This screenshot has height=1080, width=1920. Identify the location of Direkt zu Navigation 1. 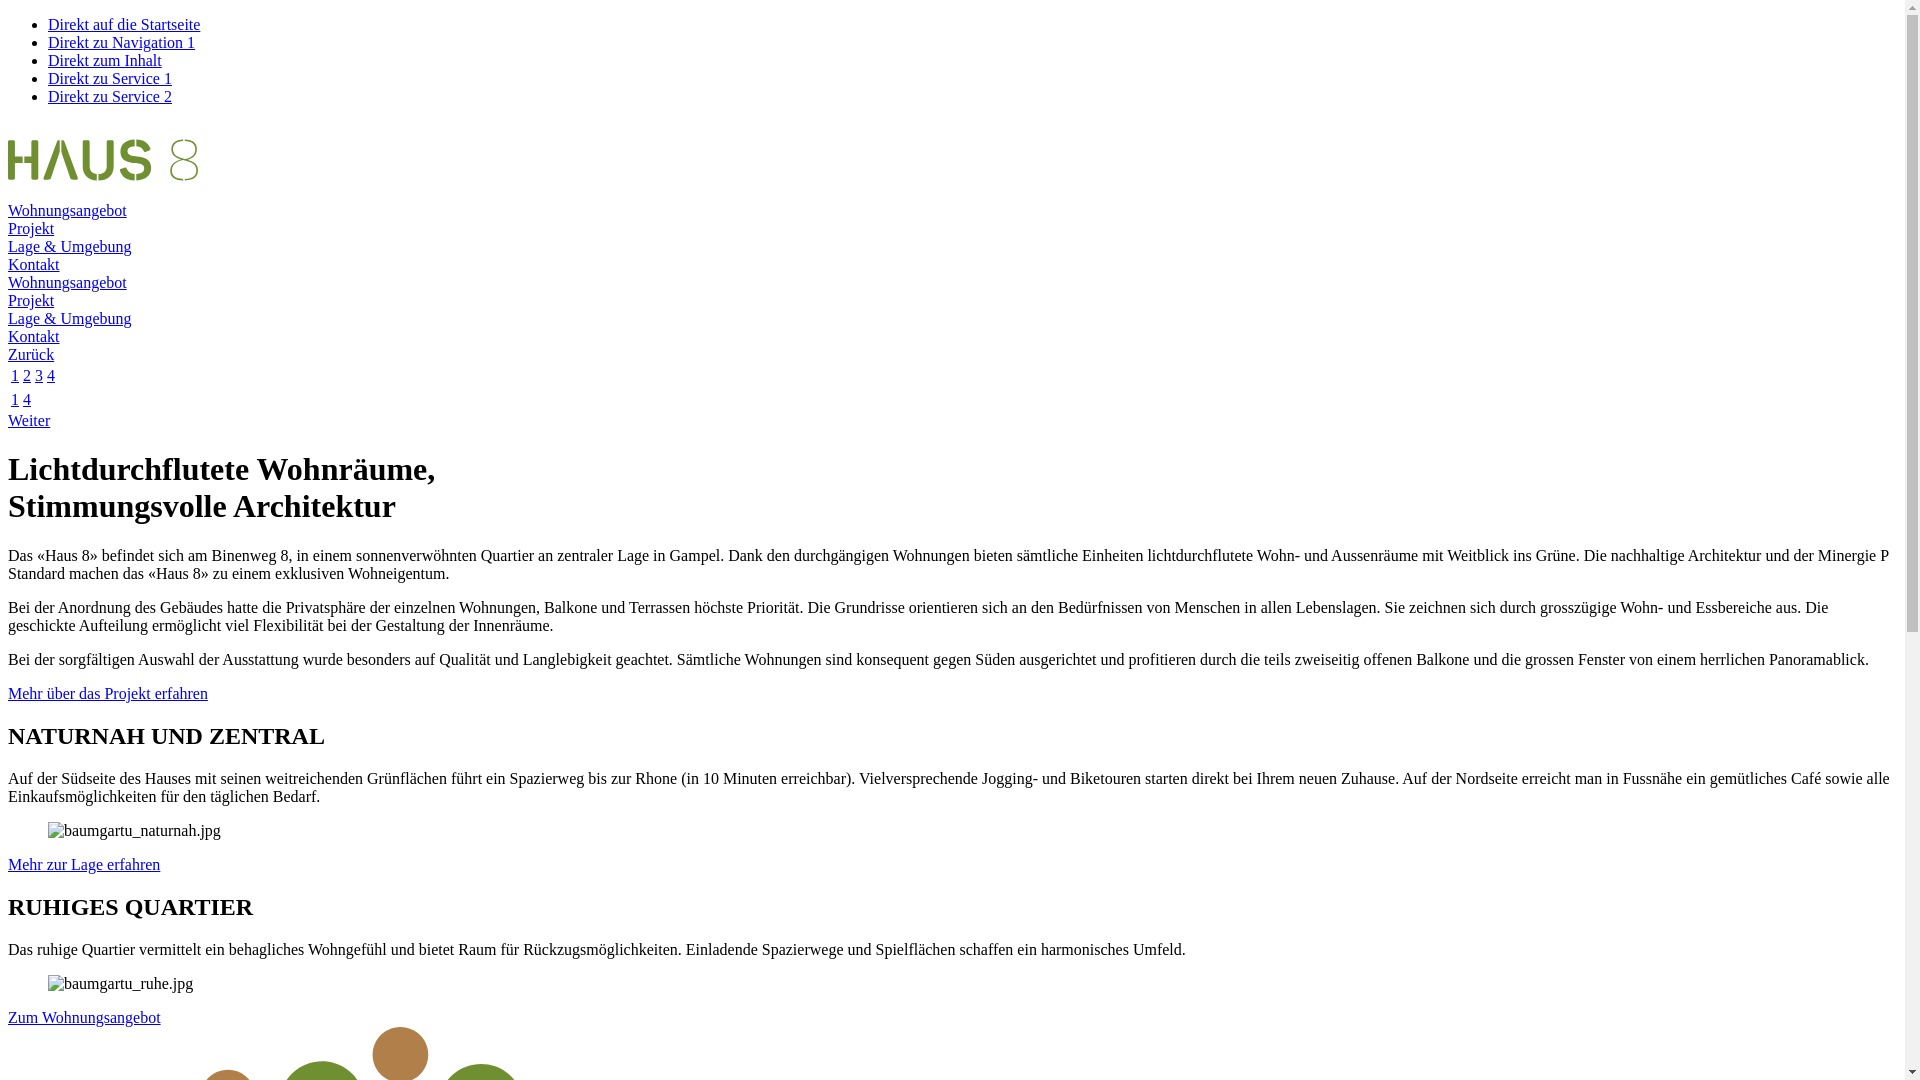
(122, 42).